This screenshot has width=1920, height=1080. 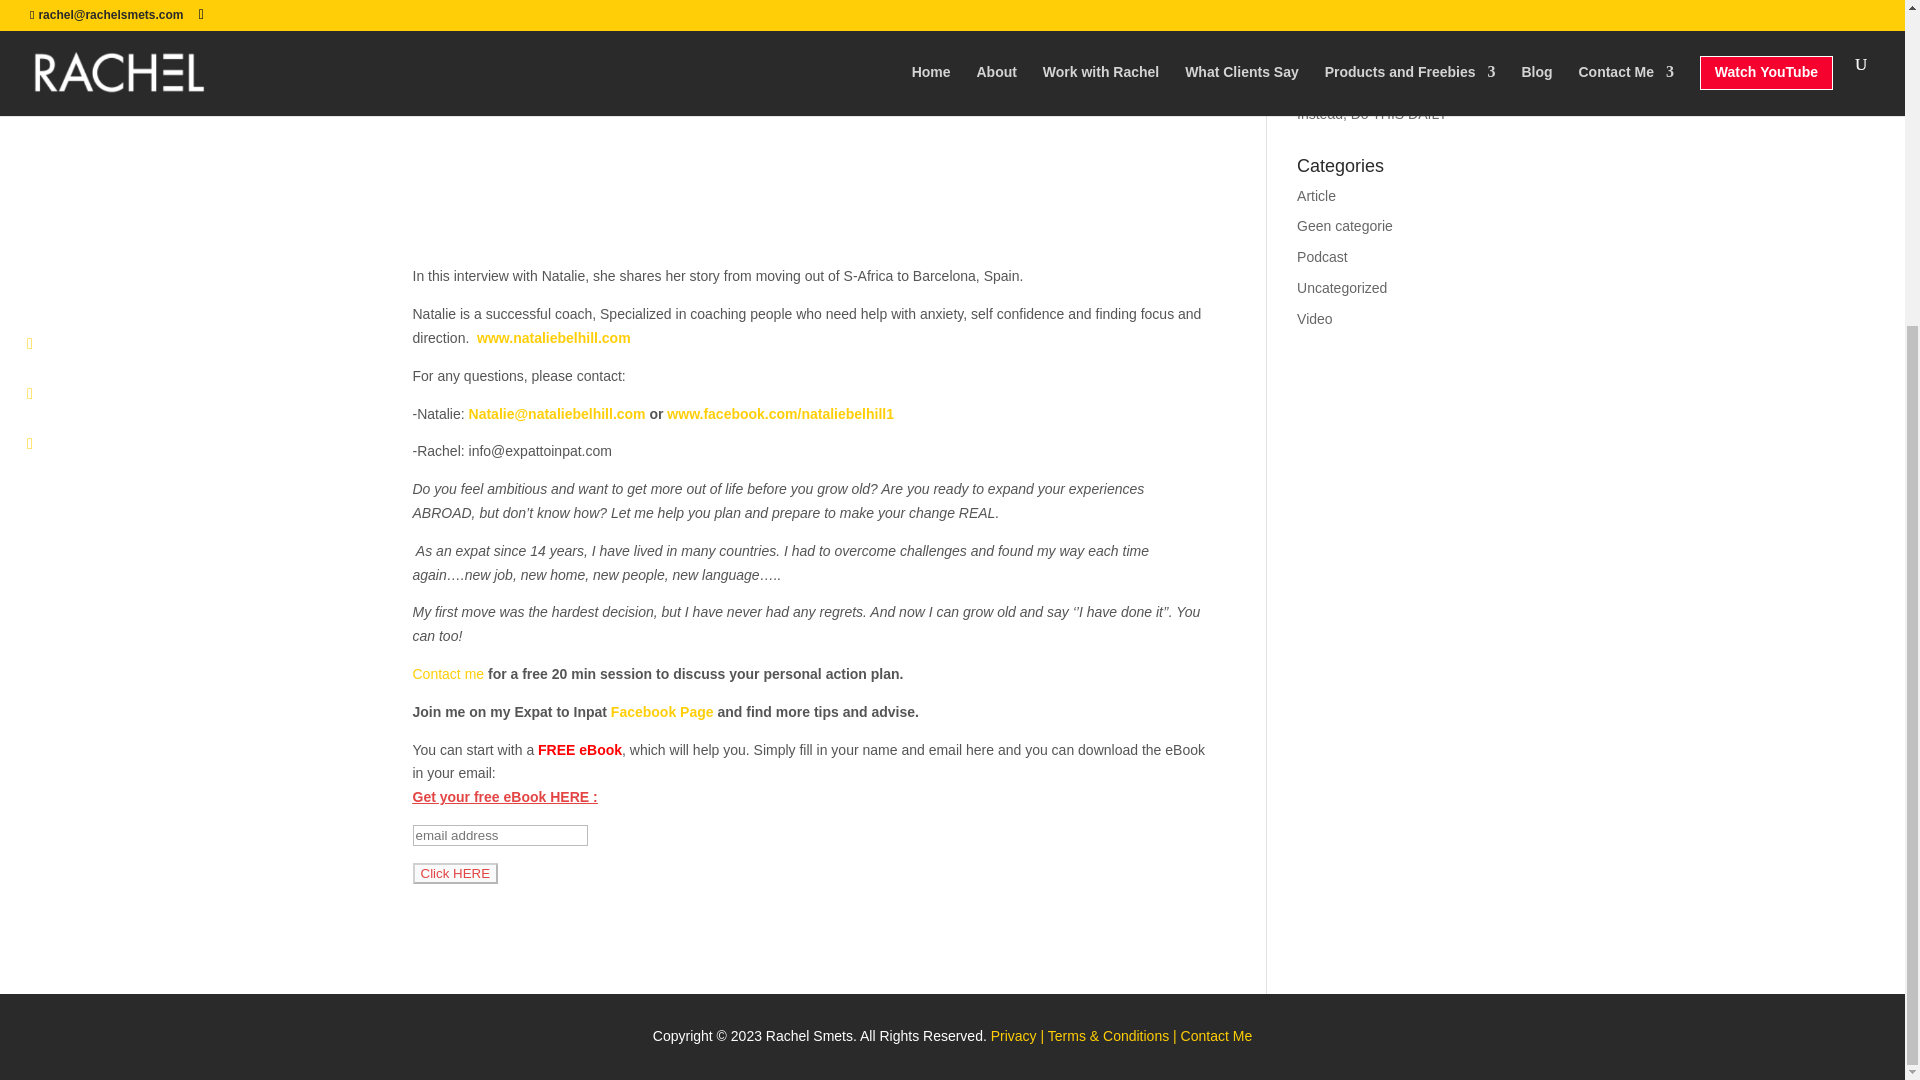 I want to click on Article, so click(x=1316, y=196).